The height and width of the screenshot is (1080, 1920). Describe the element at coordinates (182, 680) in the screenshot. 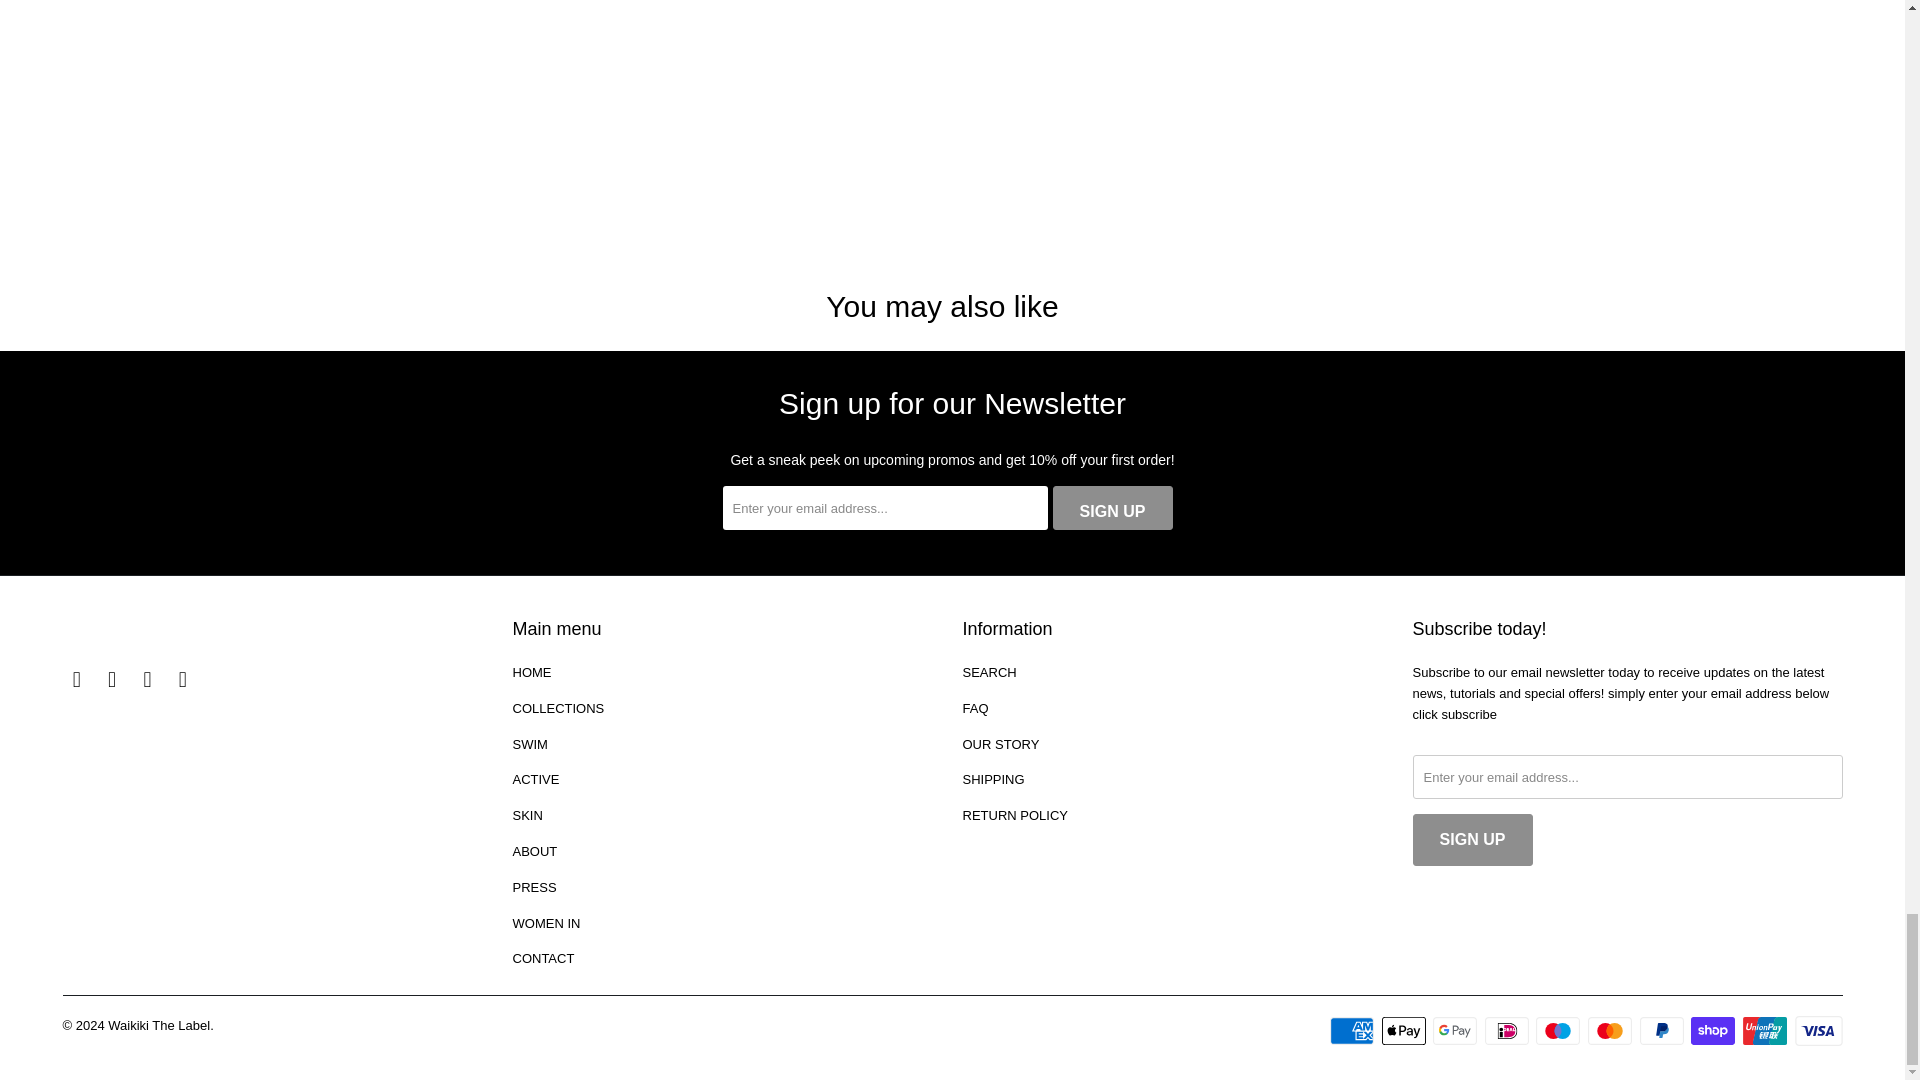

I see `Email Waikiki The Label` at that location.